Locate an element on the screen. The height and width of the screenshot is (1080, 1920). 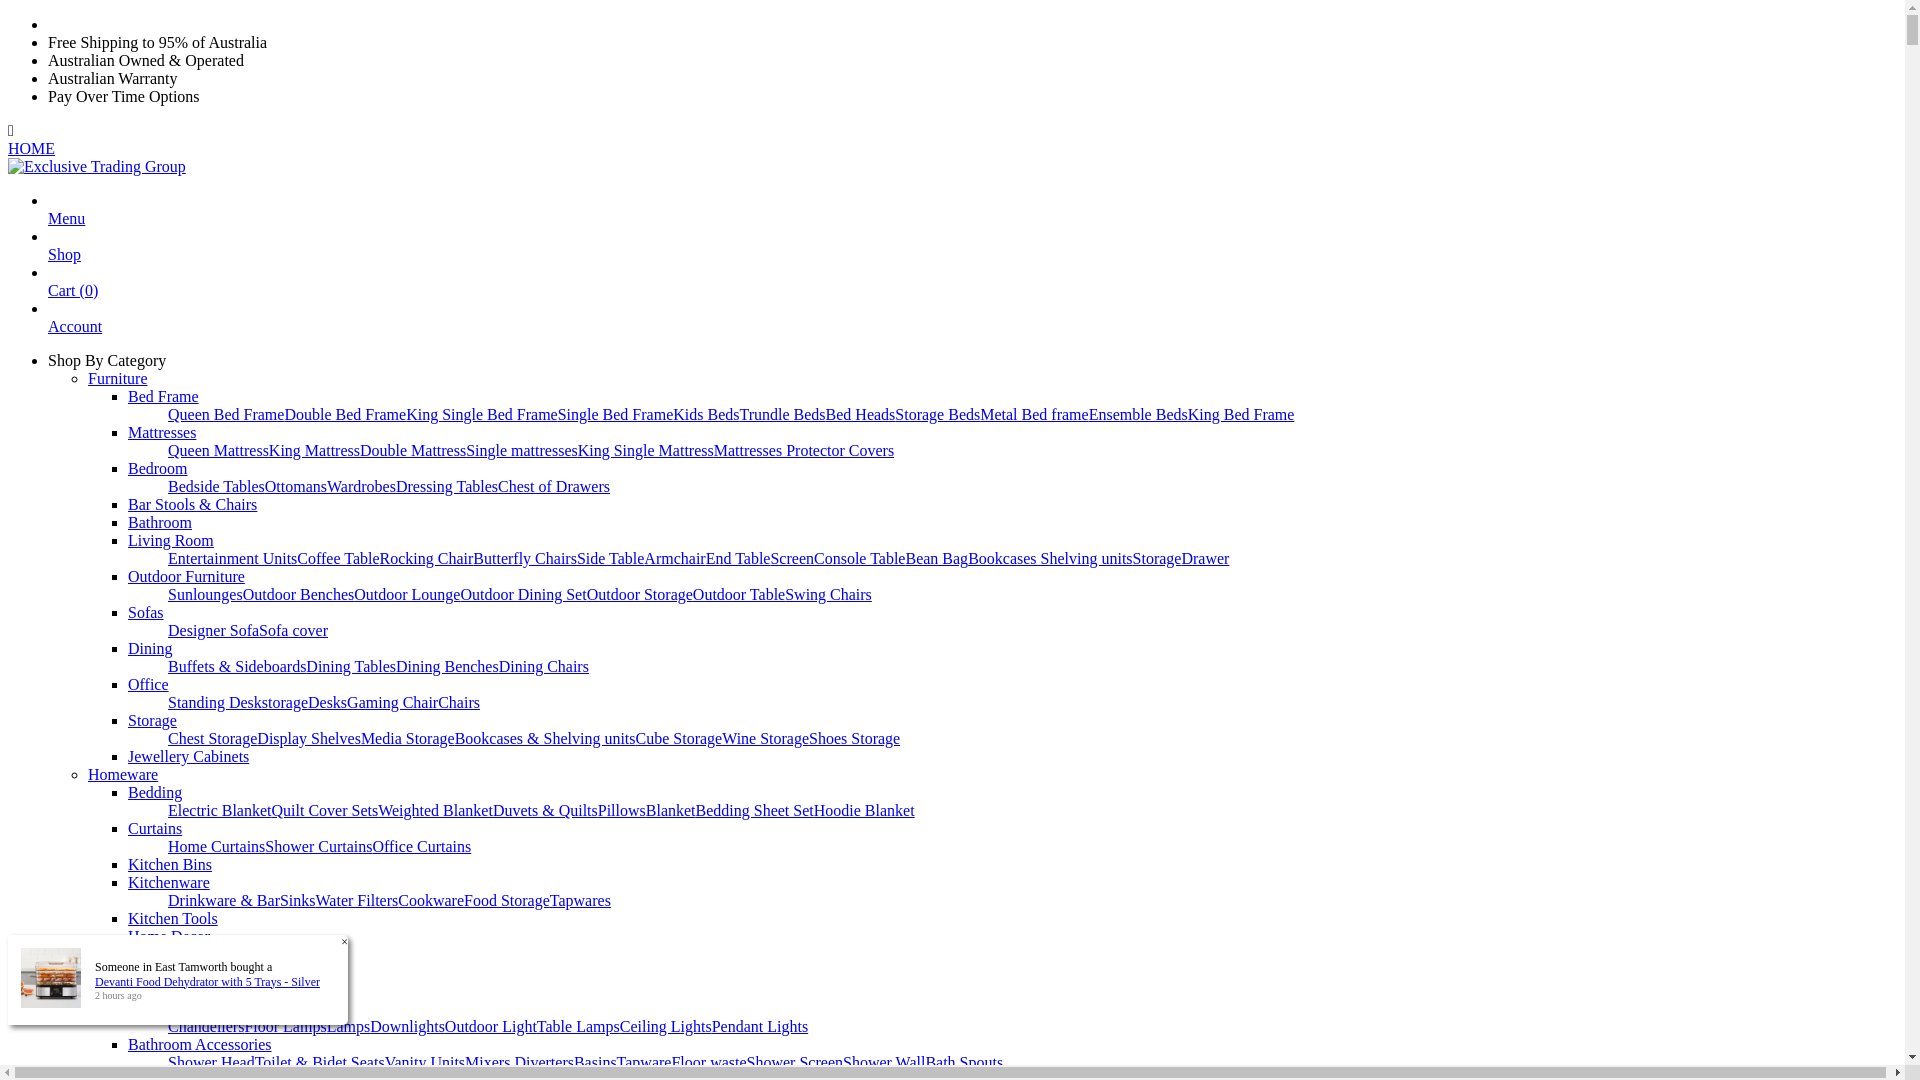
Bathroom is located at coordinates (160, 522).